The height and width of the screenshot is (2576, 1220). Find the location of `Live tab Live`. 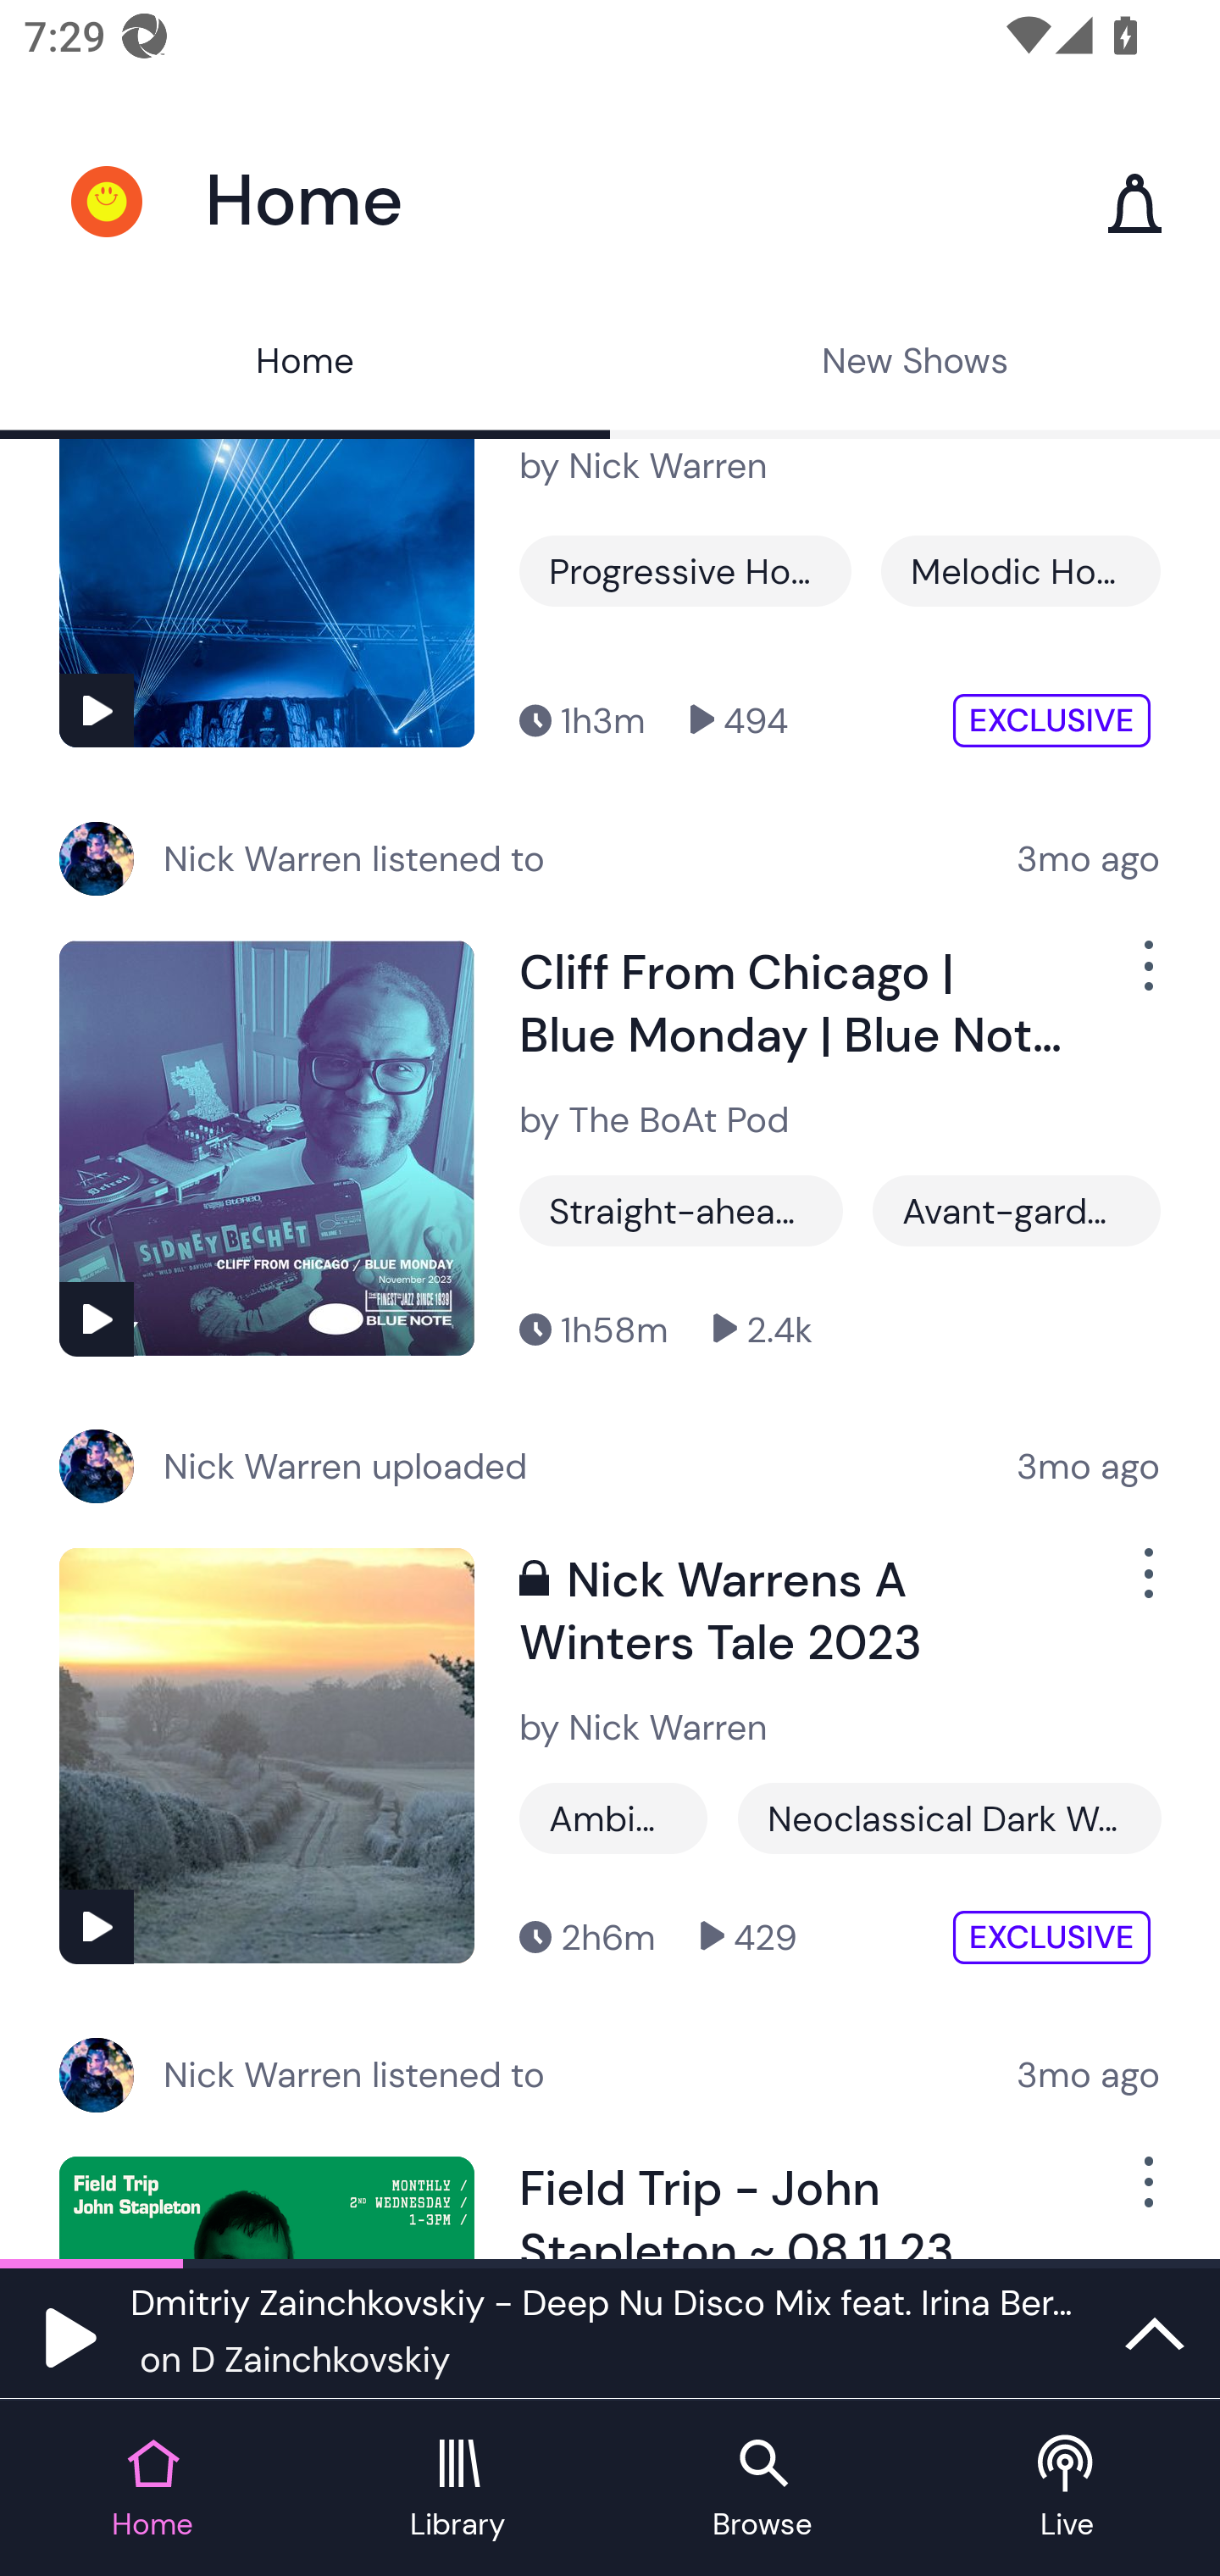

Live tab Live is located at coordinates (1067, 2490).